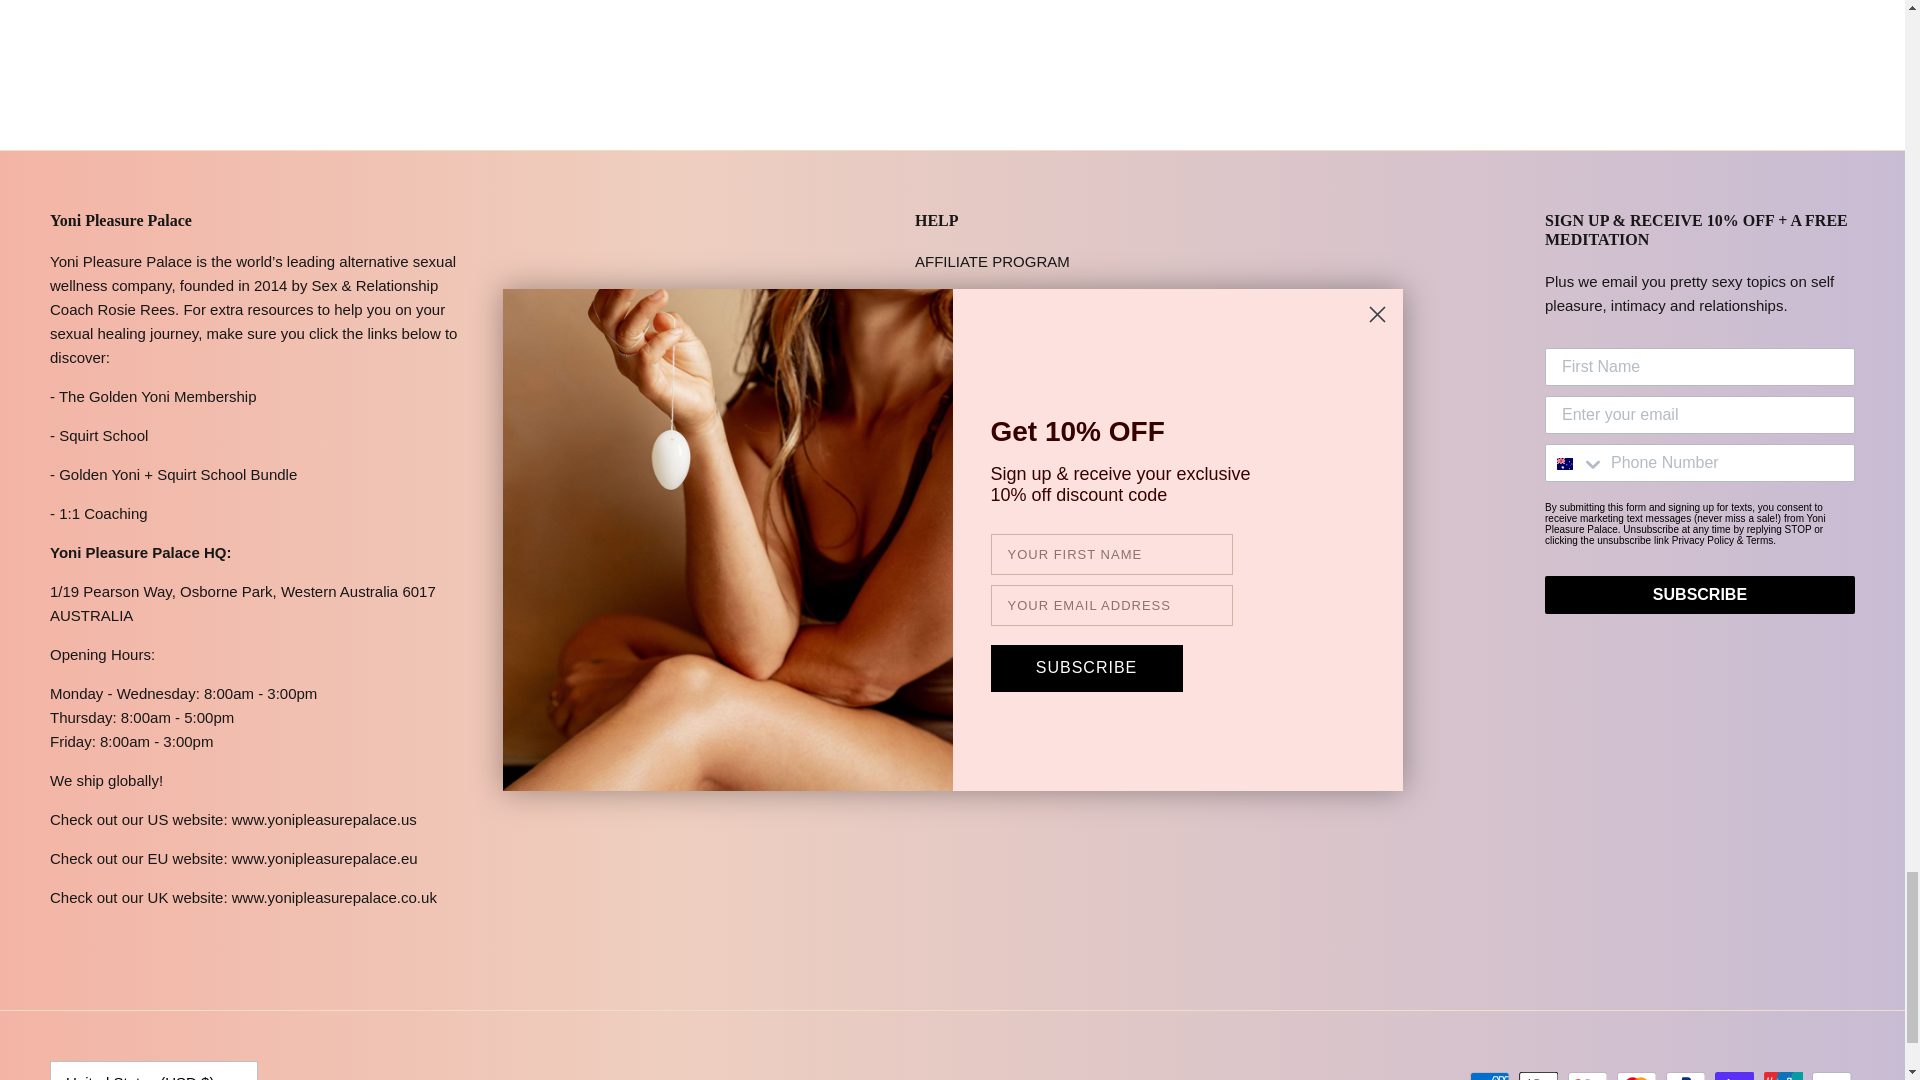 Image resolution: width=1920 pixels, height=1080 pixels. What do you see at coordinates (1734, 1076) in the screenshot?
I see `Shop Pay` at bounding box center [1734, 1076].